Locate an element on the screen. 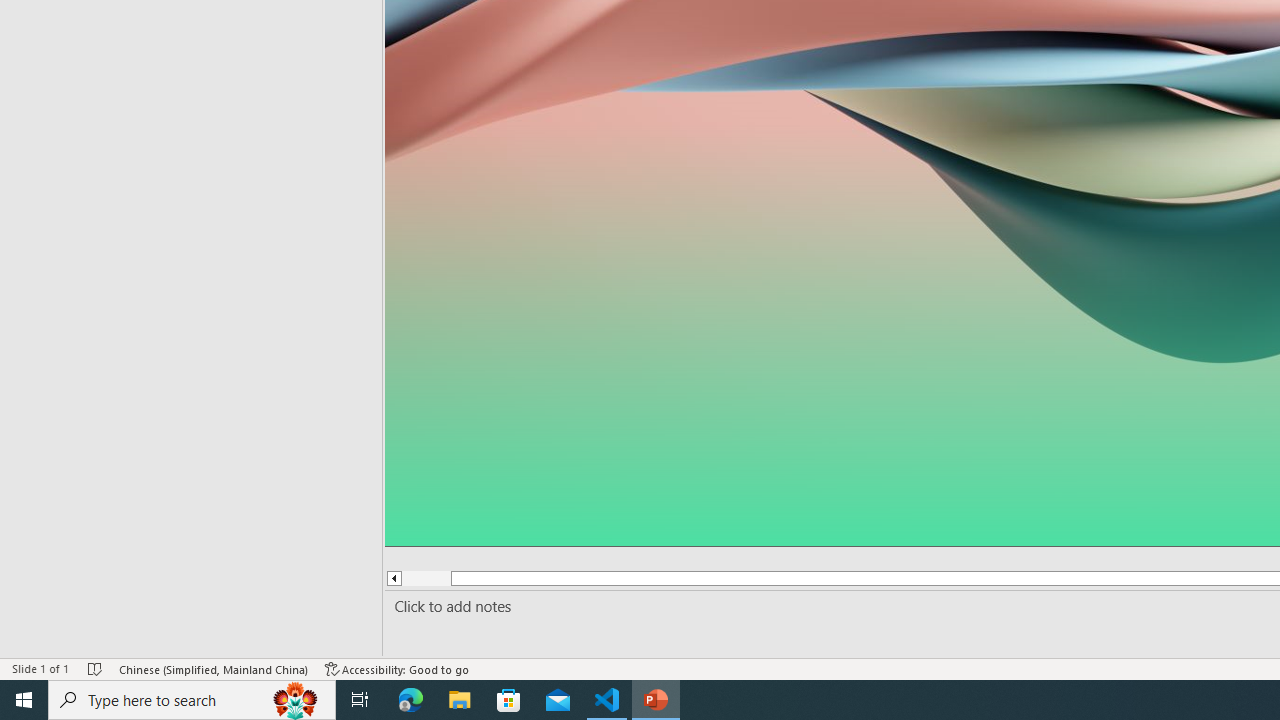  Page up is located at coordinates (426, 578).